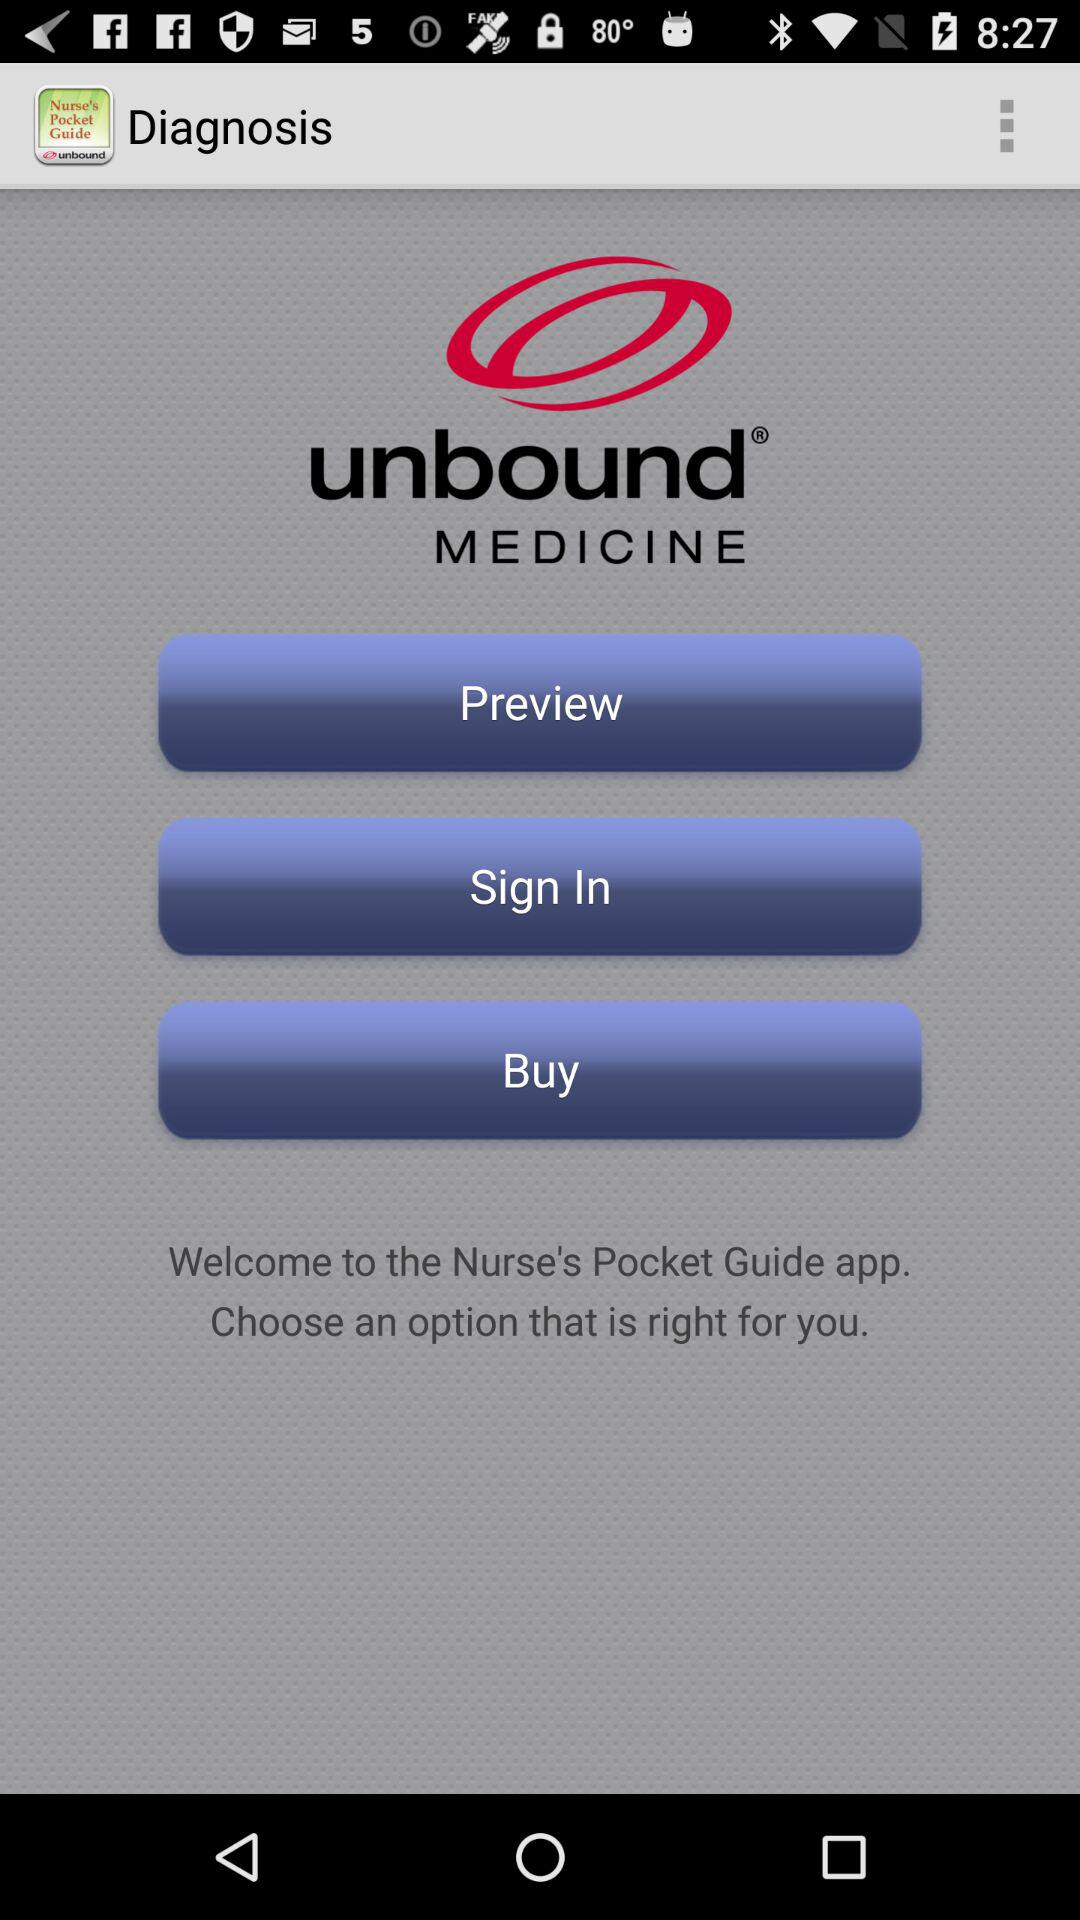 This screenshot has width=1080, height=1920. What do you see at coordinates (540, 708) in the screenshot?
I see `launch the item above the sign in button` at bounding box center [540, 708].